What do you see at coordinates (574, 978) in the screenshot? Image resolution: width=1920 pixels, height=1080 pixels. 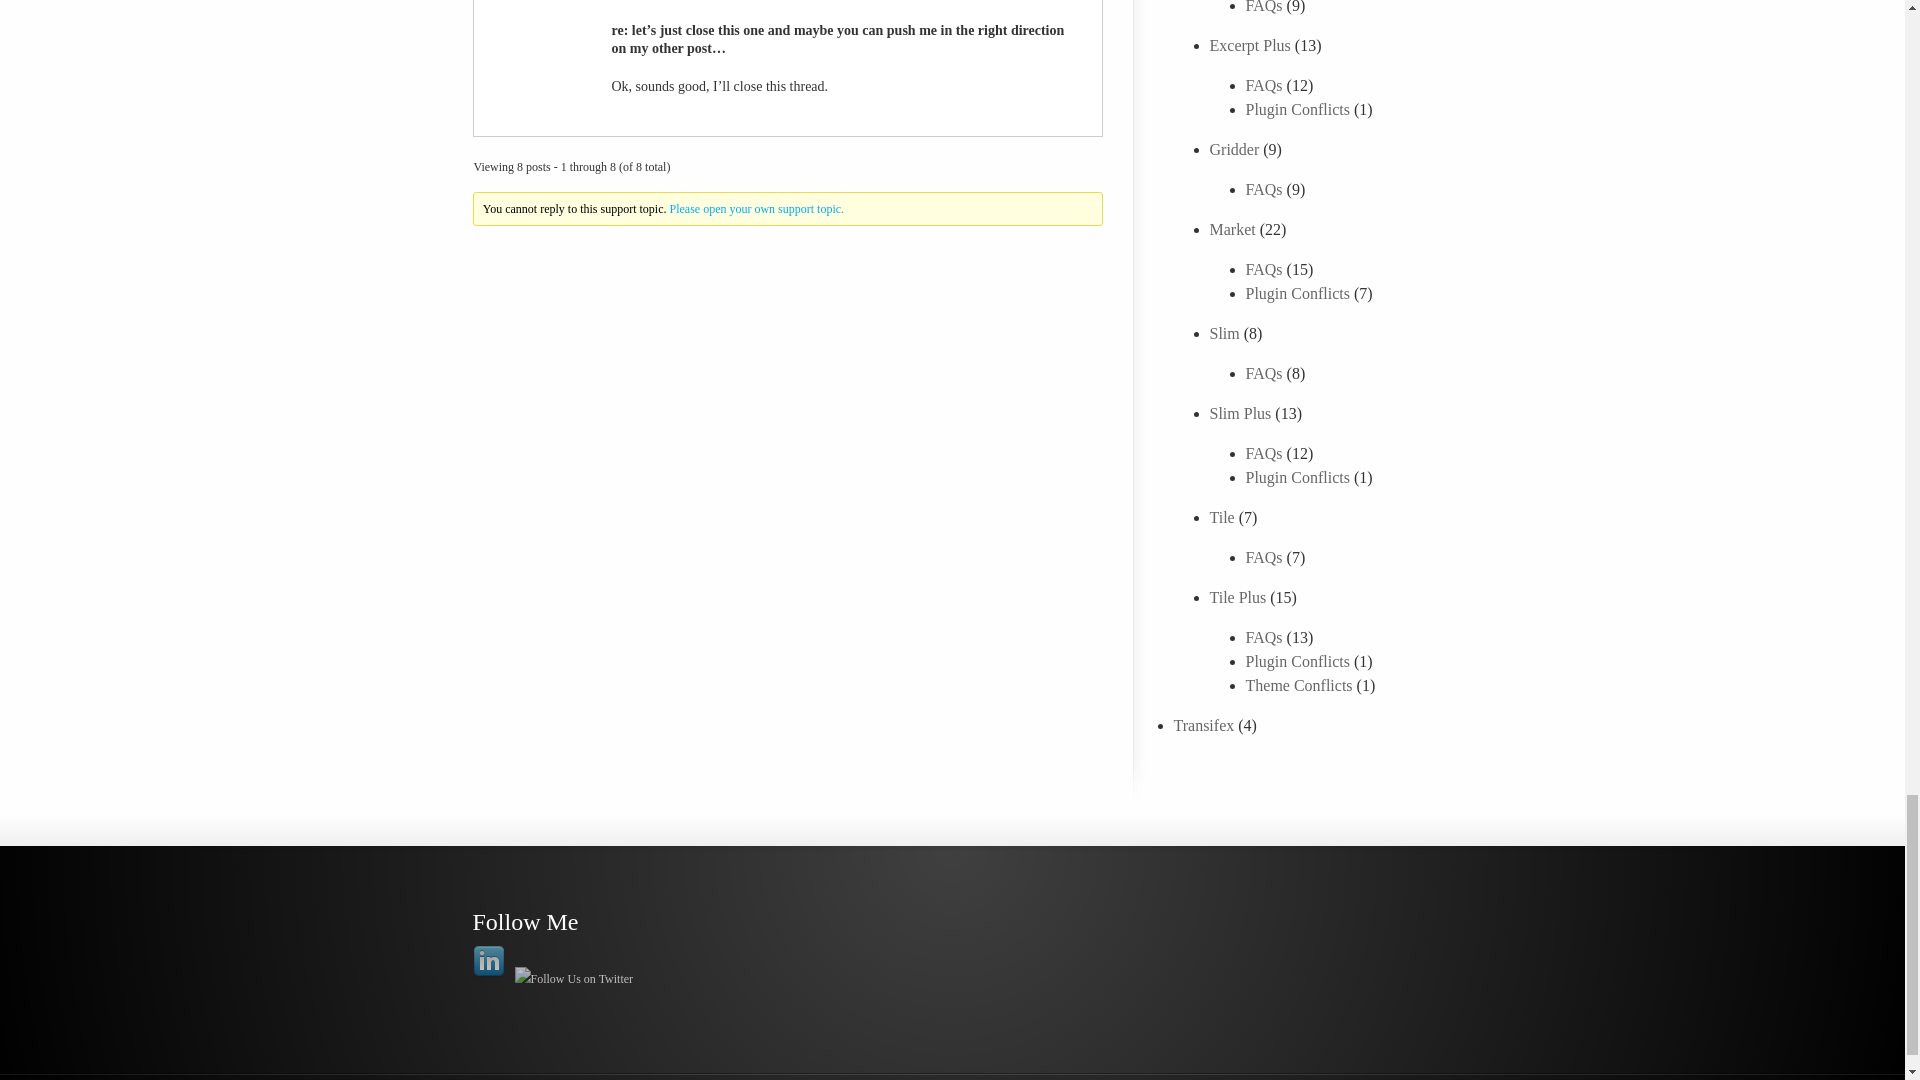 I see `Follow Us on Twitter` at bounding box center [574, 978].